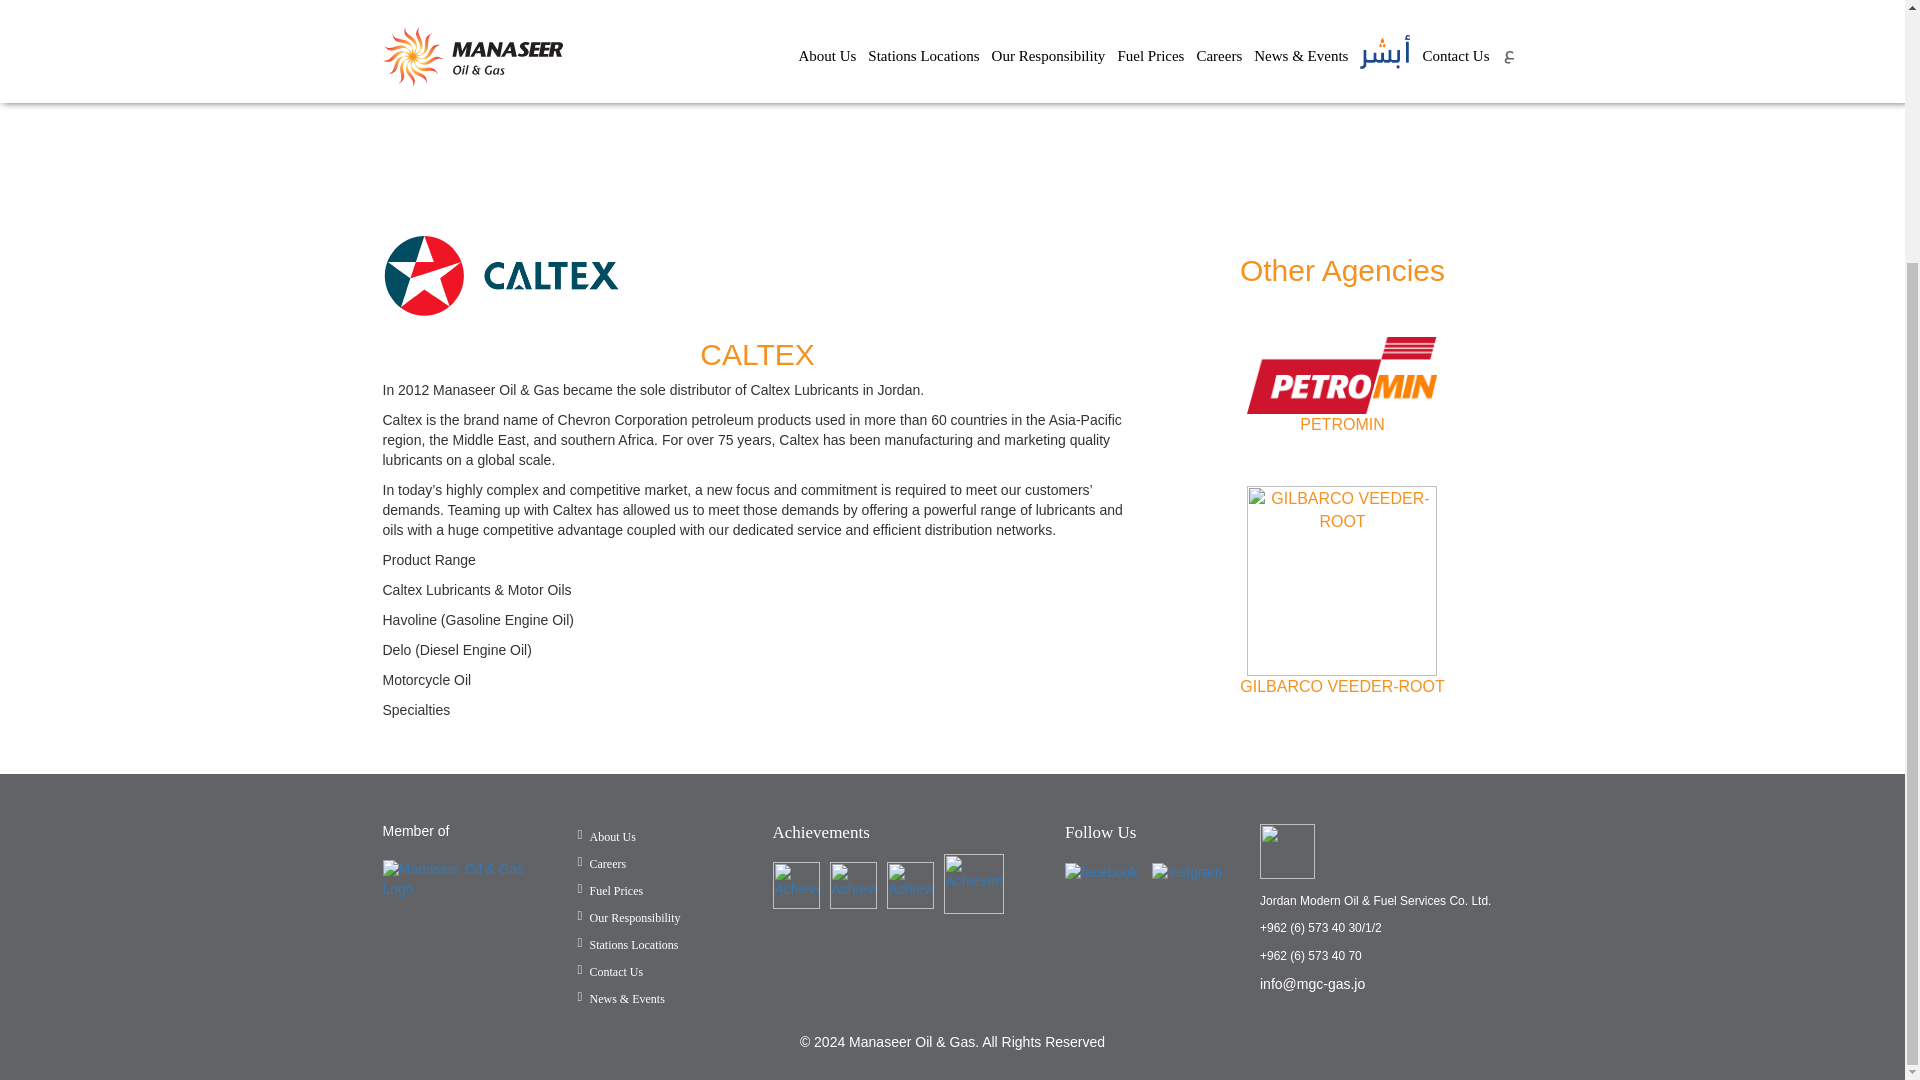  What do you see at coordinates (606, 836) in the screenshot?
I see `About Us` at bounding box center [606, 836].